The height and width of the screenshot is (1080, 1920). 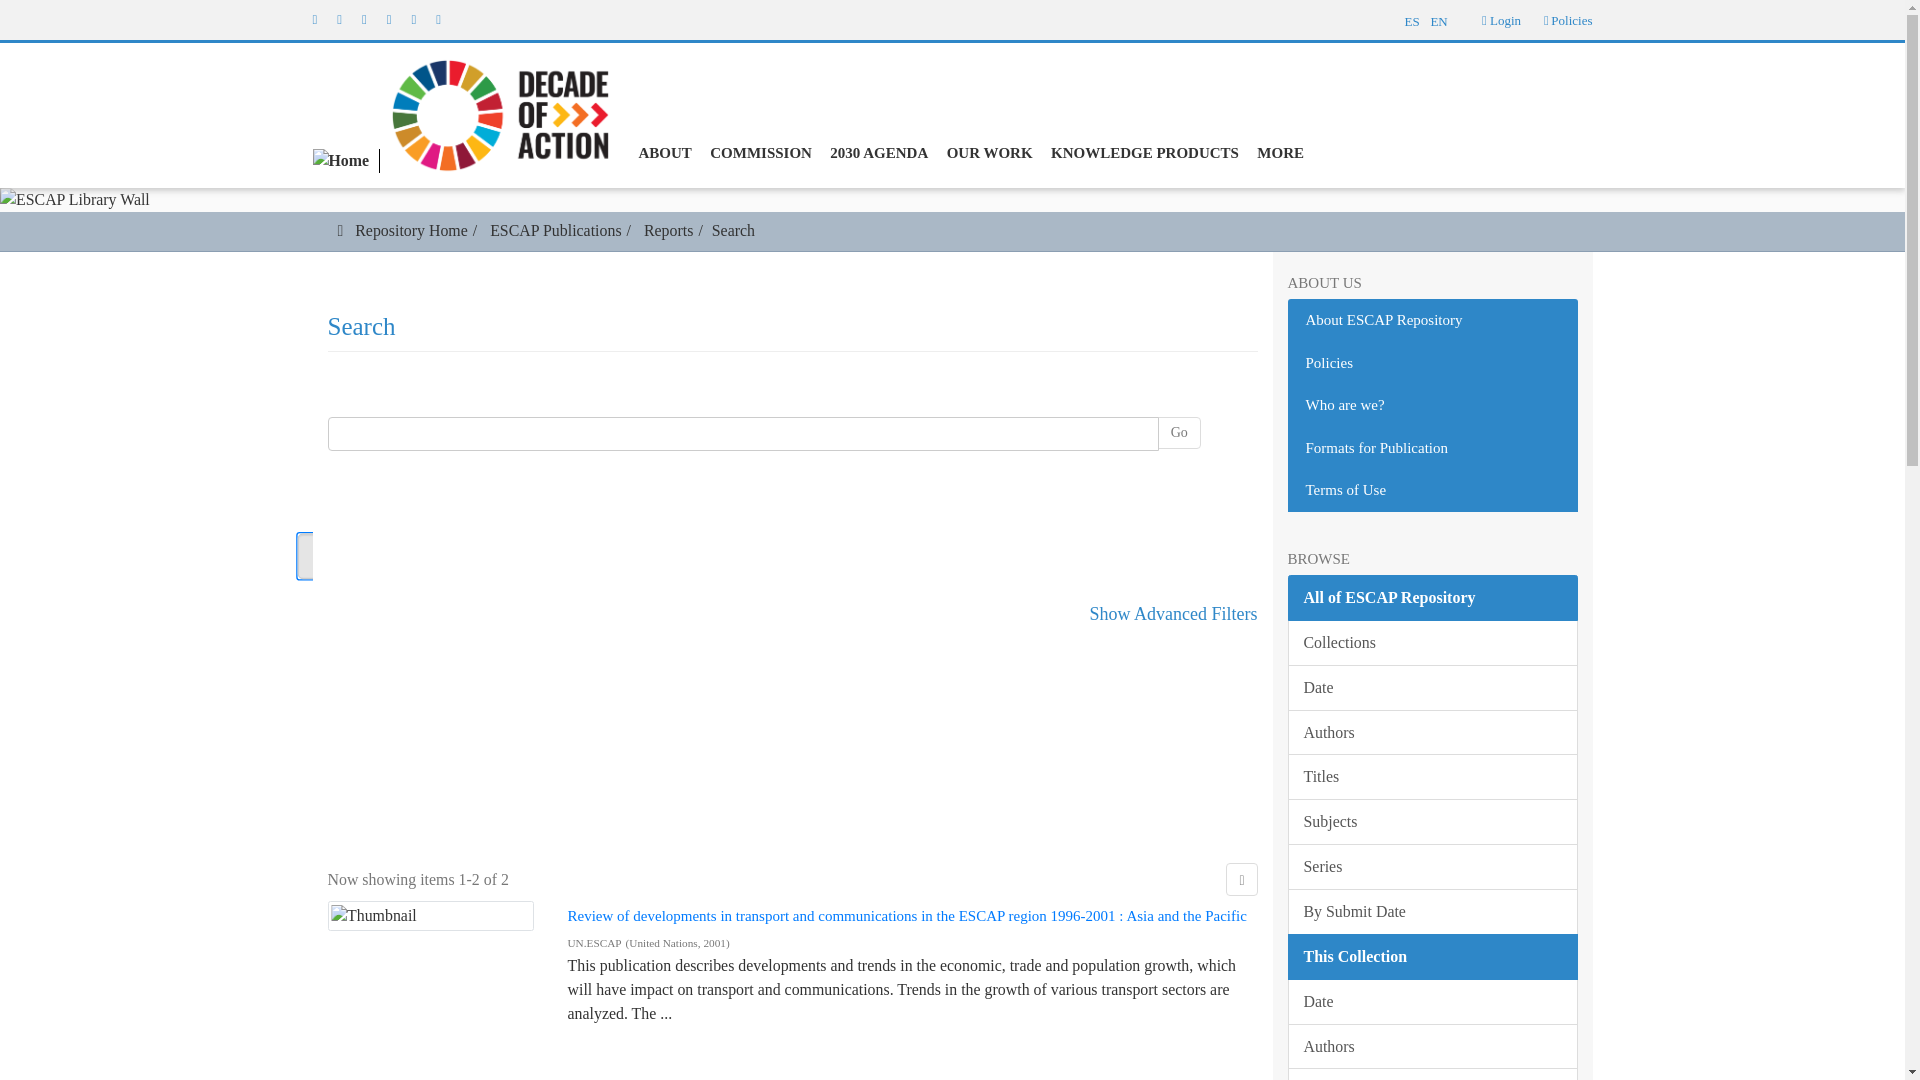 I want to click on EN, so click(x=1447, y=18).